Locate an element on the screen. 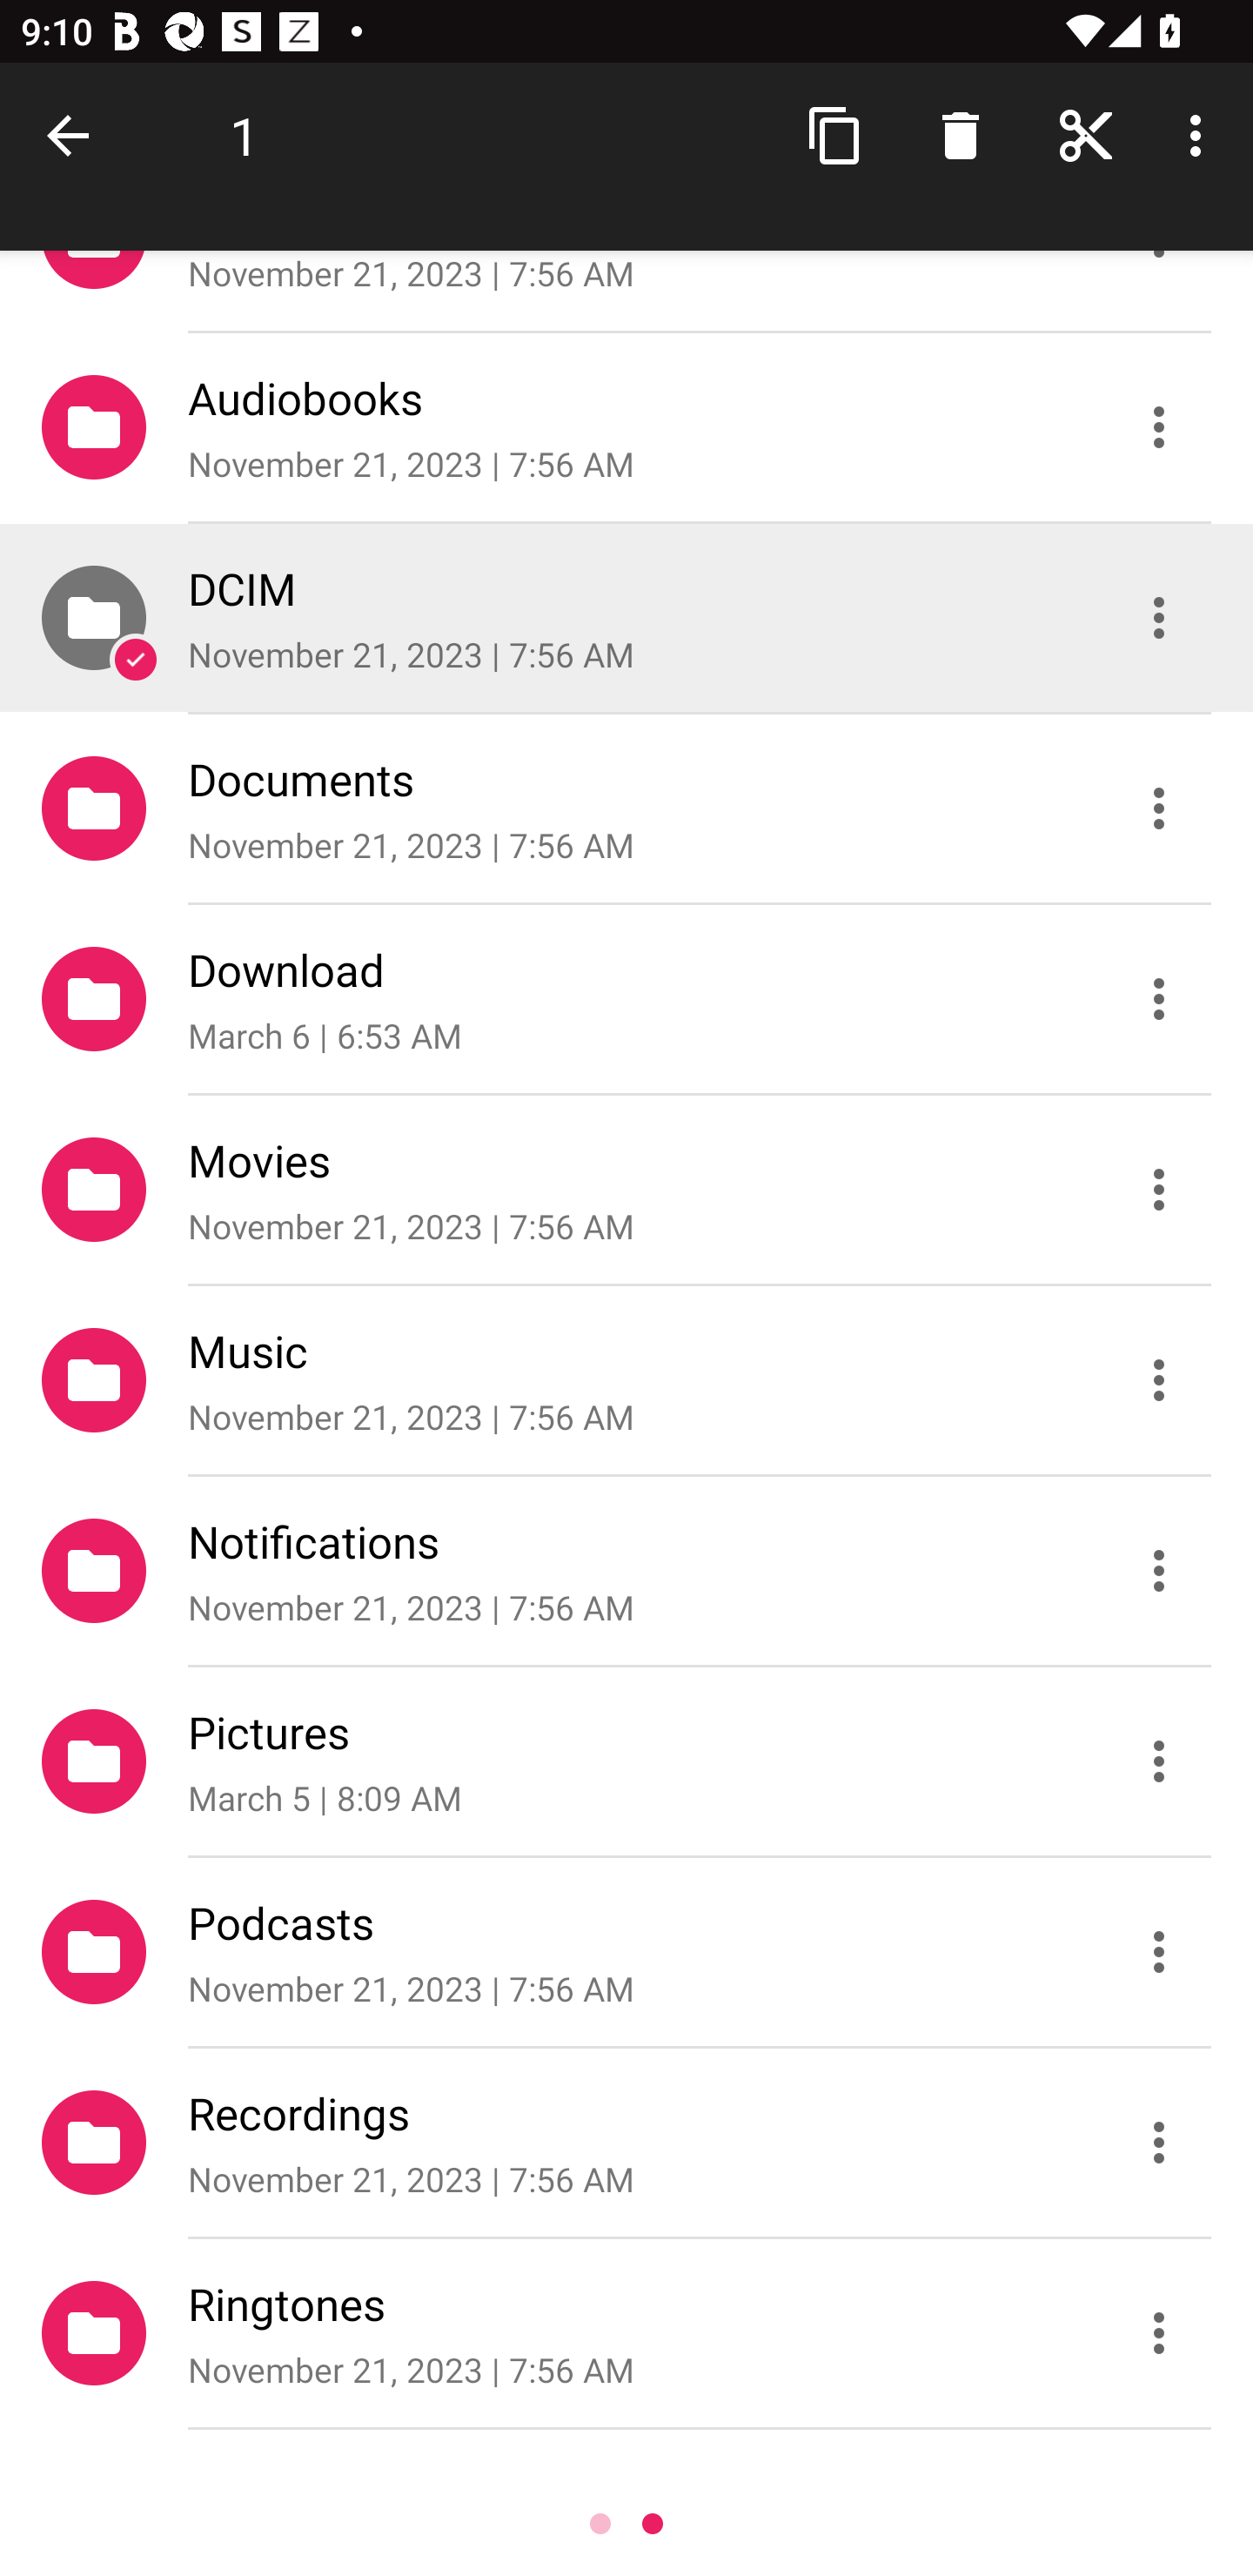 The height and width of the screenshot is (2576, 1253). Audiobooks November 21, 2023 | 7:56 AM is located at coordinates (626, 426).